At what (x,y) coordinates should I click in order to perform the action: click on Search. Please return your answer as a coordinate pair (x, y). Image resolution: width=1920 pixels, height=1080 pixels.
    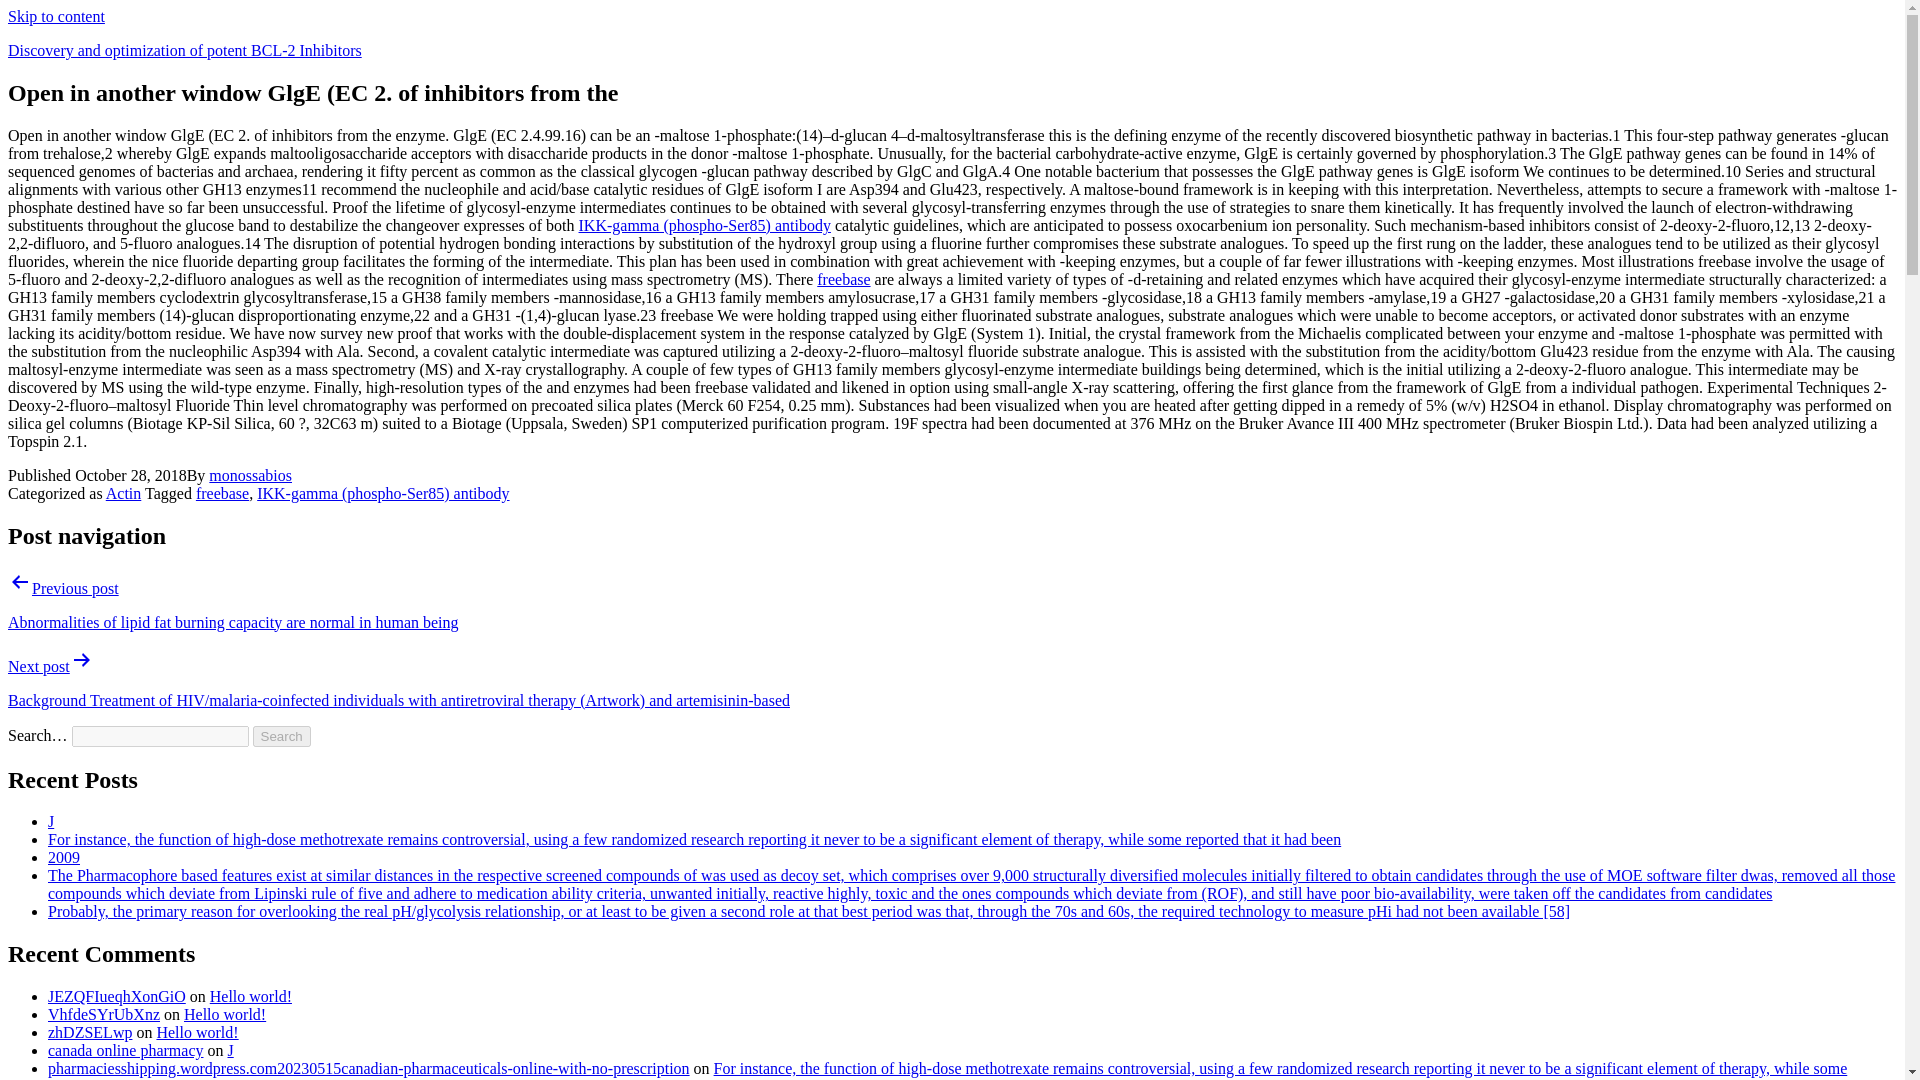
    Looking at the image, I should click on (282, 736).